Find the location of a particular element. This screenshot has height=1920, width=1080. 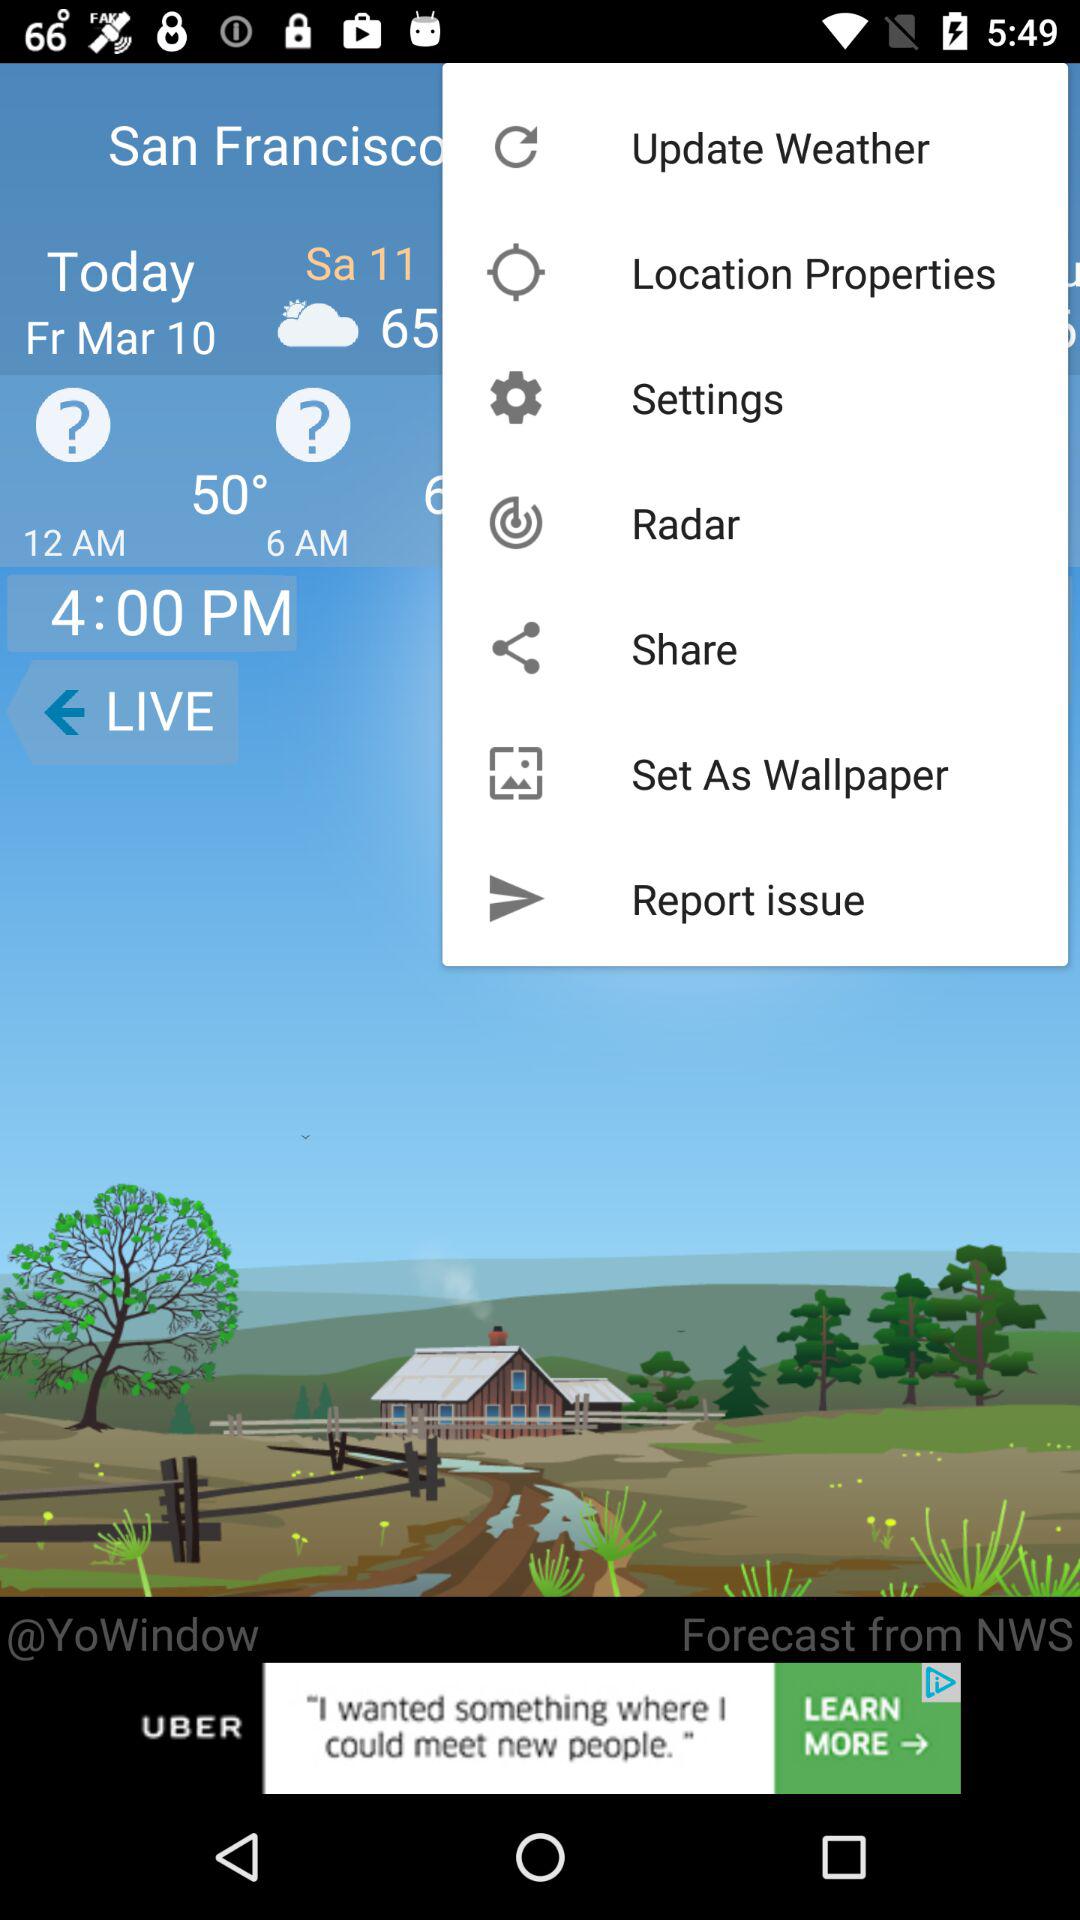

jump until the share icon is located at coordinates (684, 648).